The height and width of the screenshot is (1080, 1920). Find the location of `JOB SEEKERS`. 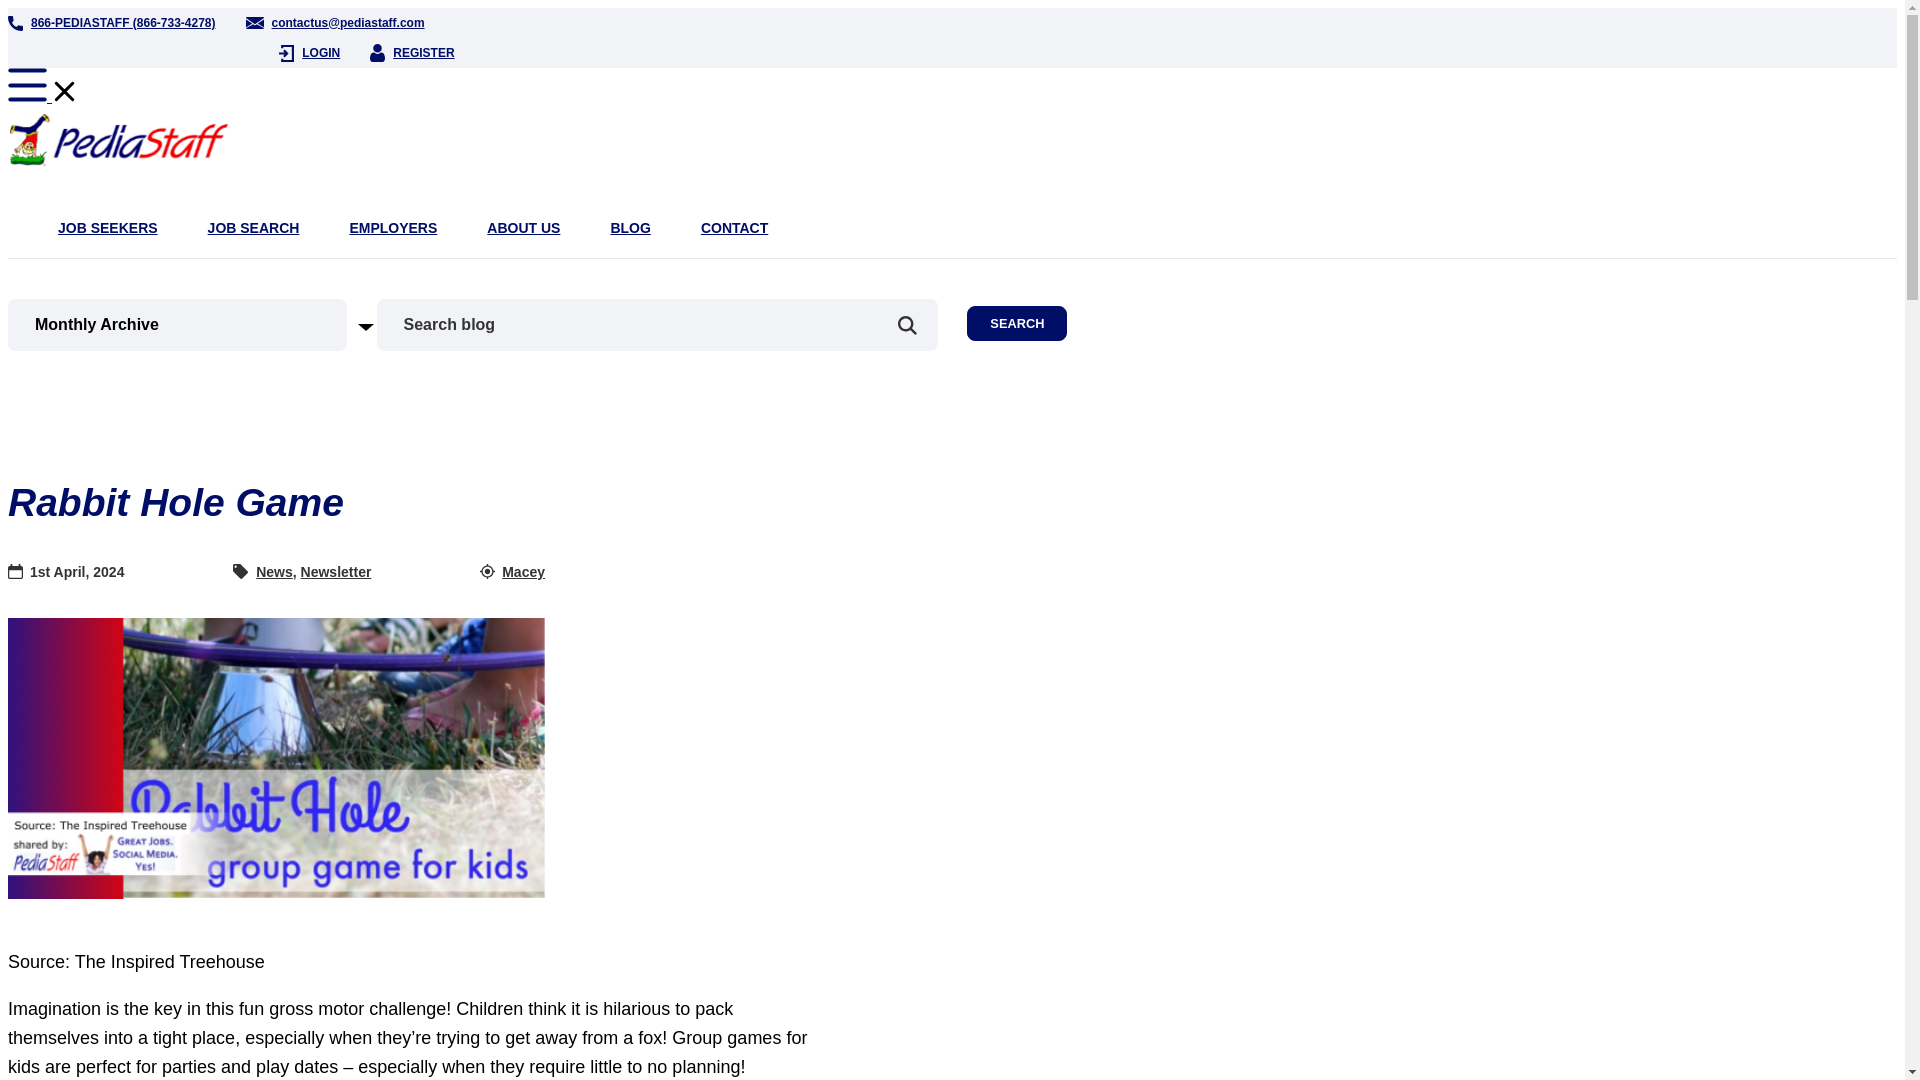

JOB SEEKERS is located at coordinates (107, 228).